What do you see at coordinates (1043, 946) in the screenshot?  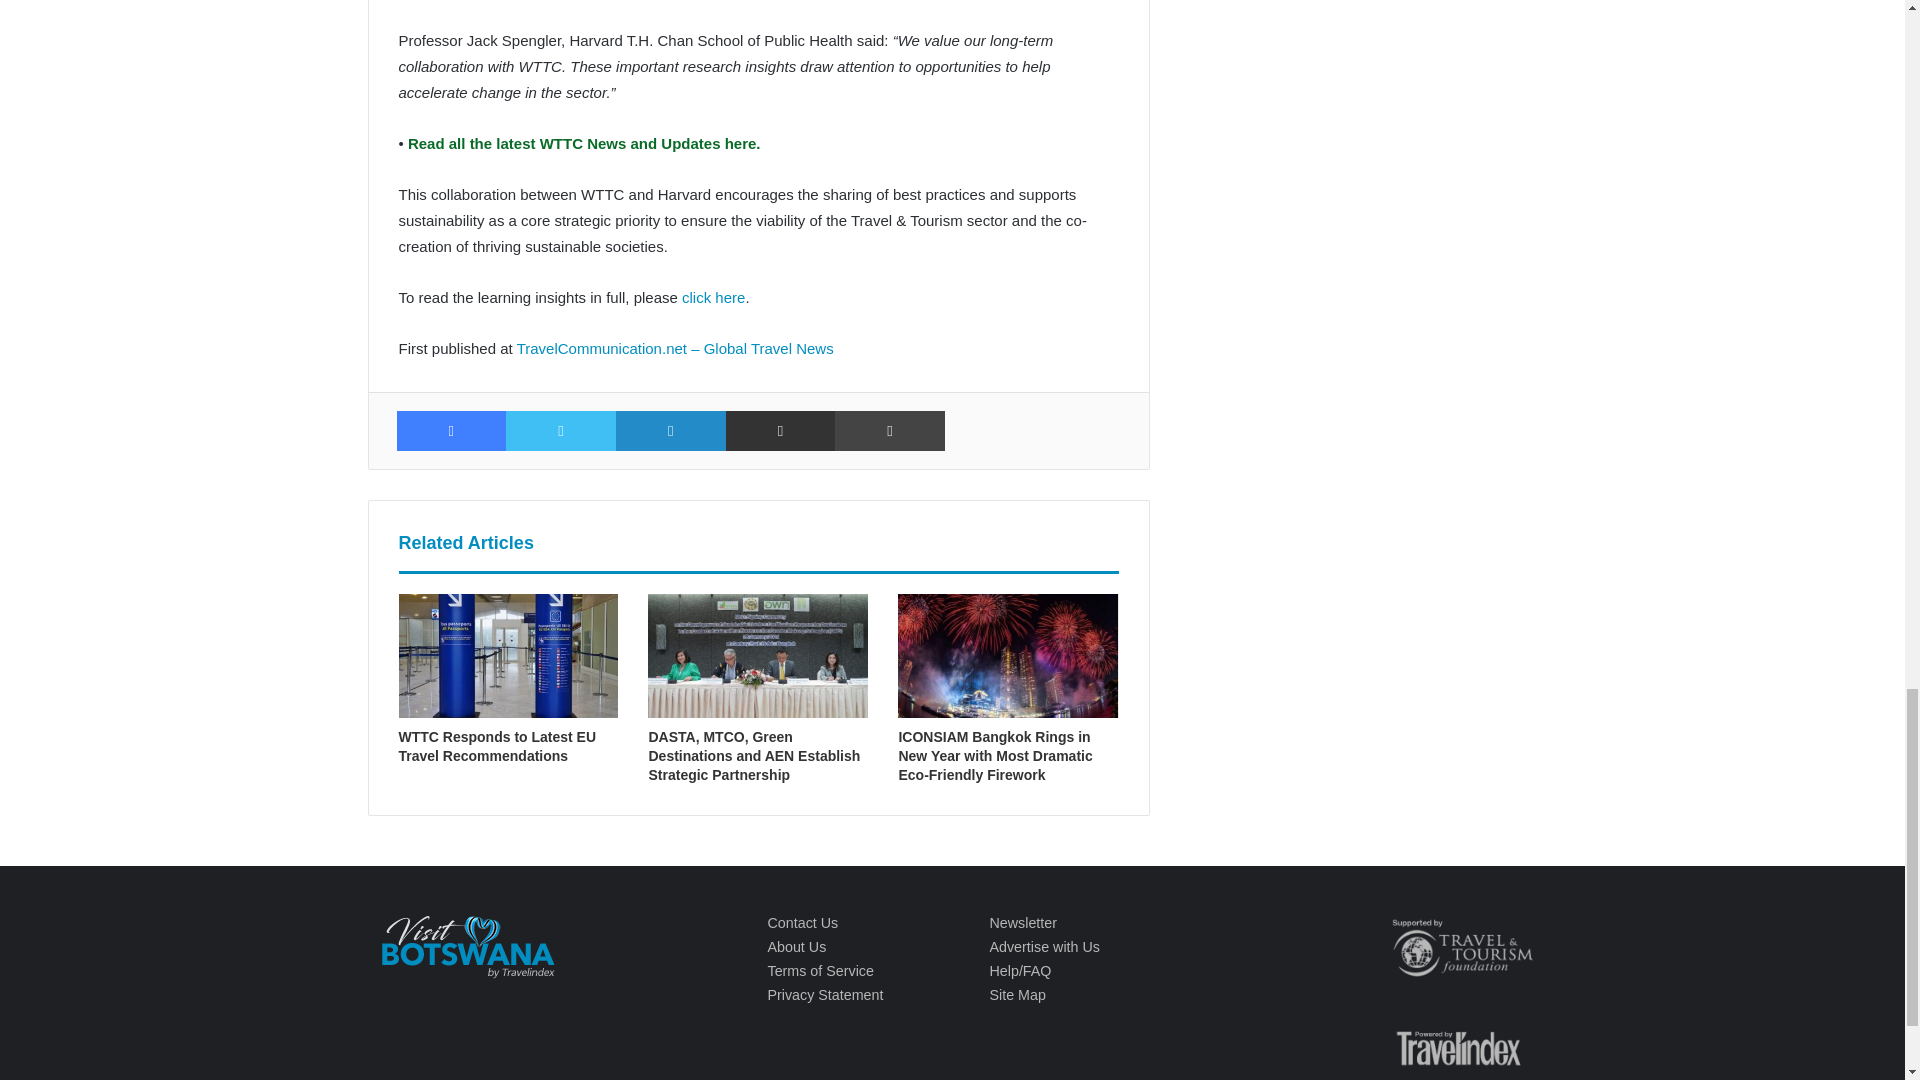 I see `Advertise with Us` at bounding box center [1043, 946].